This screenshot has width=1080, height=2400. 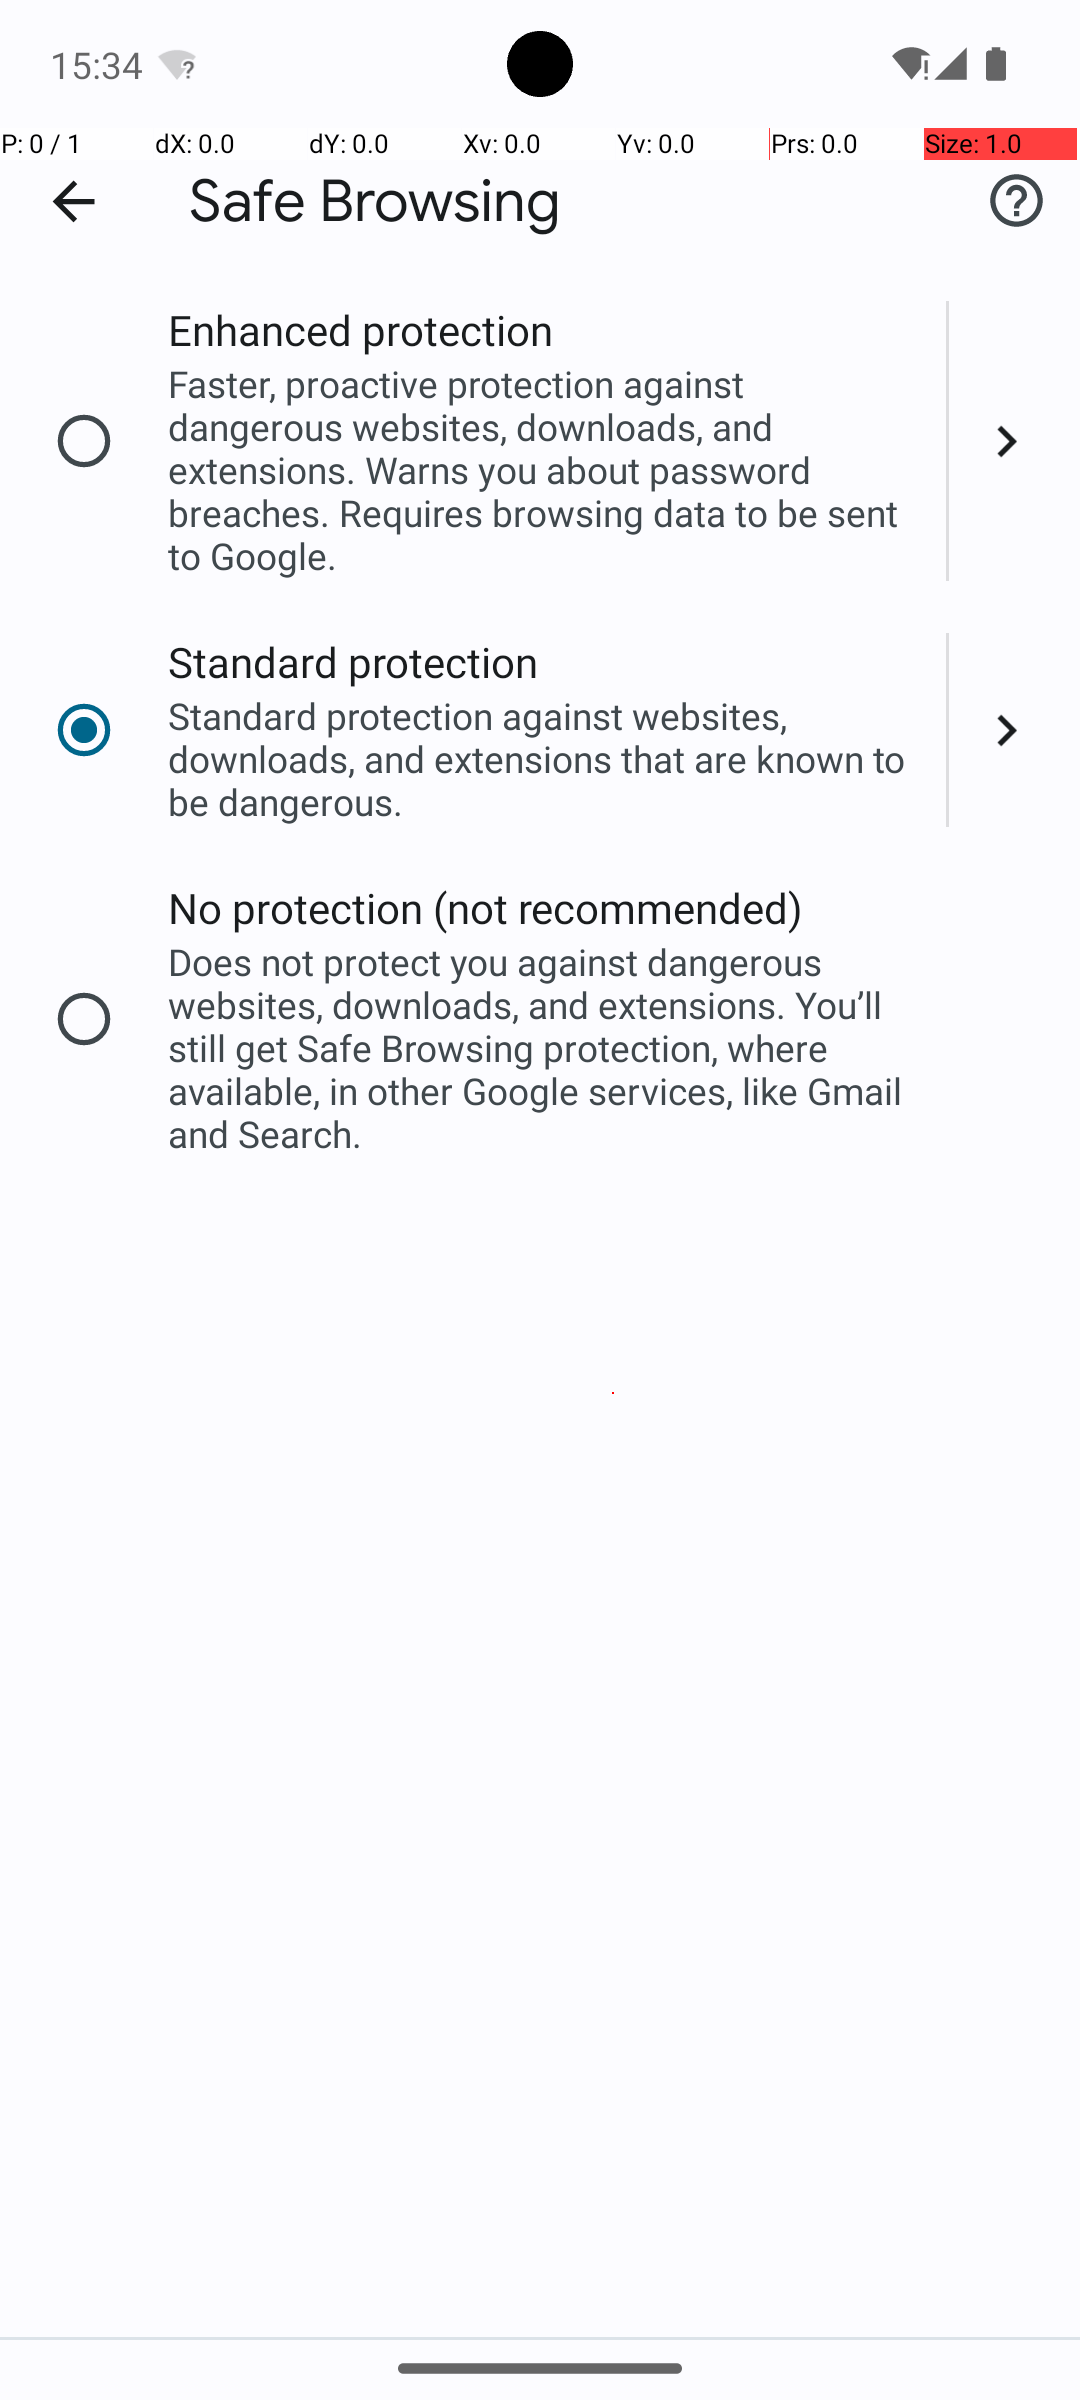 I want to click on Standard protection, so click(x=354, y=662).